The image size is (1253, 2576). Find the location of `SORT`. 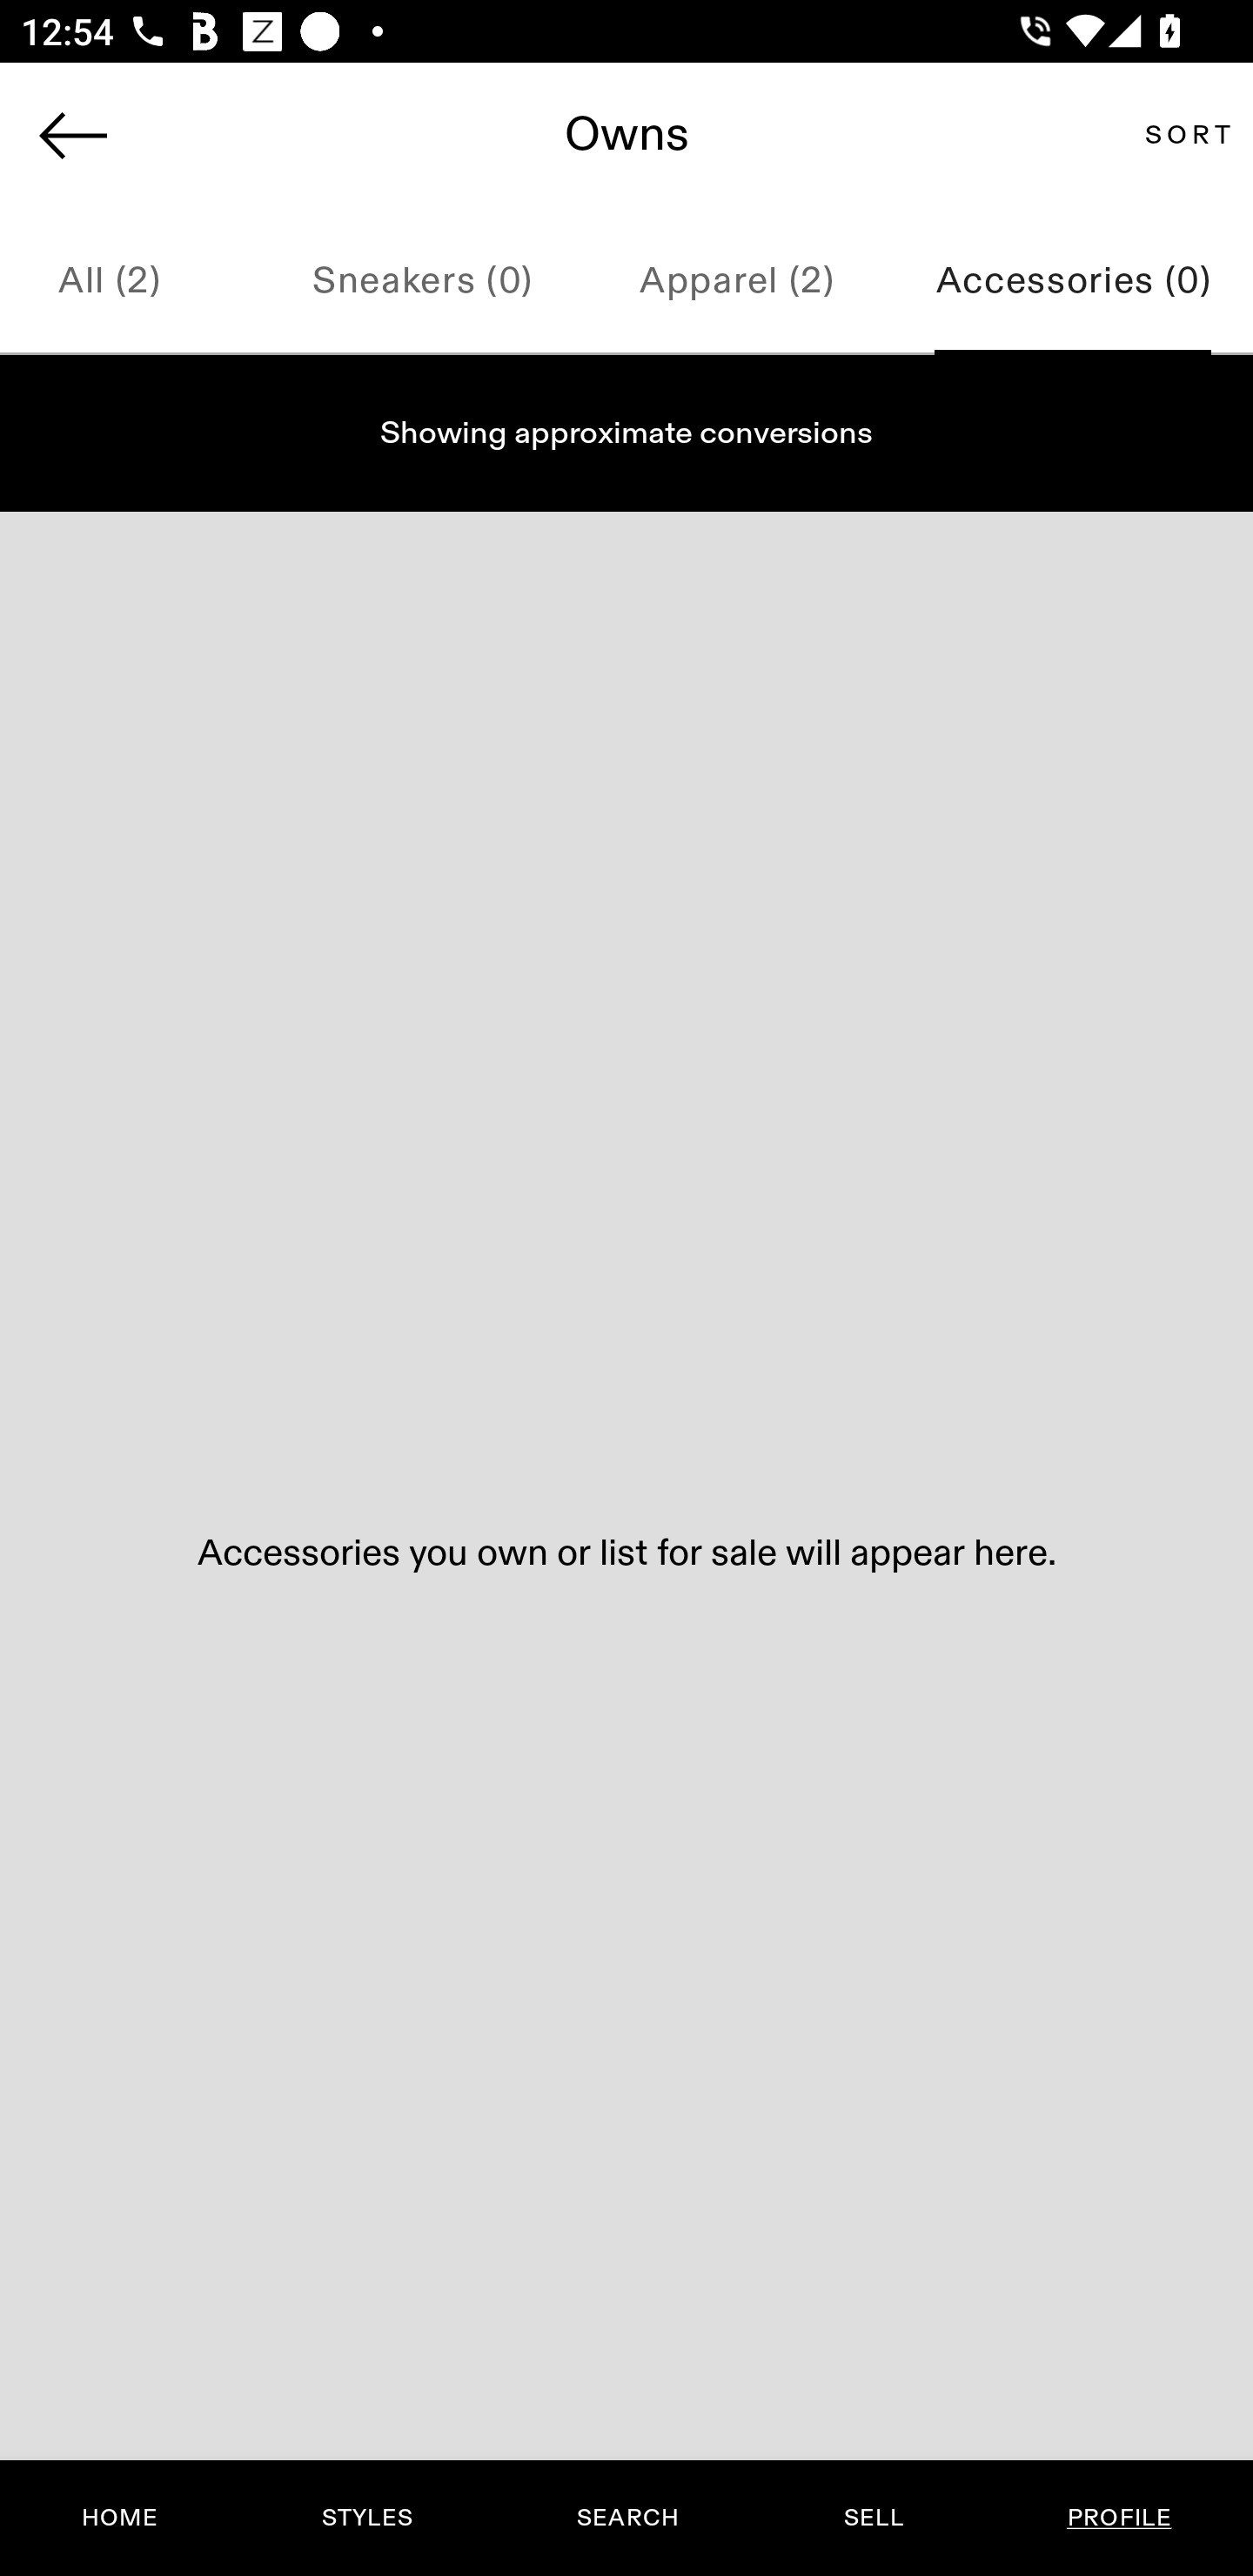

SORT is located at coordinates (1187, 134).